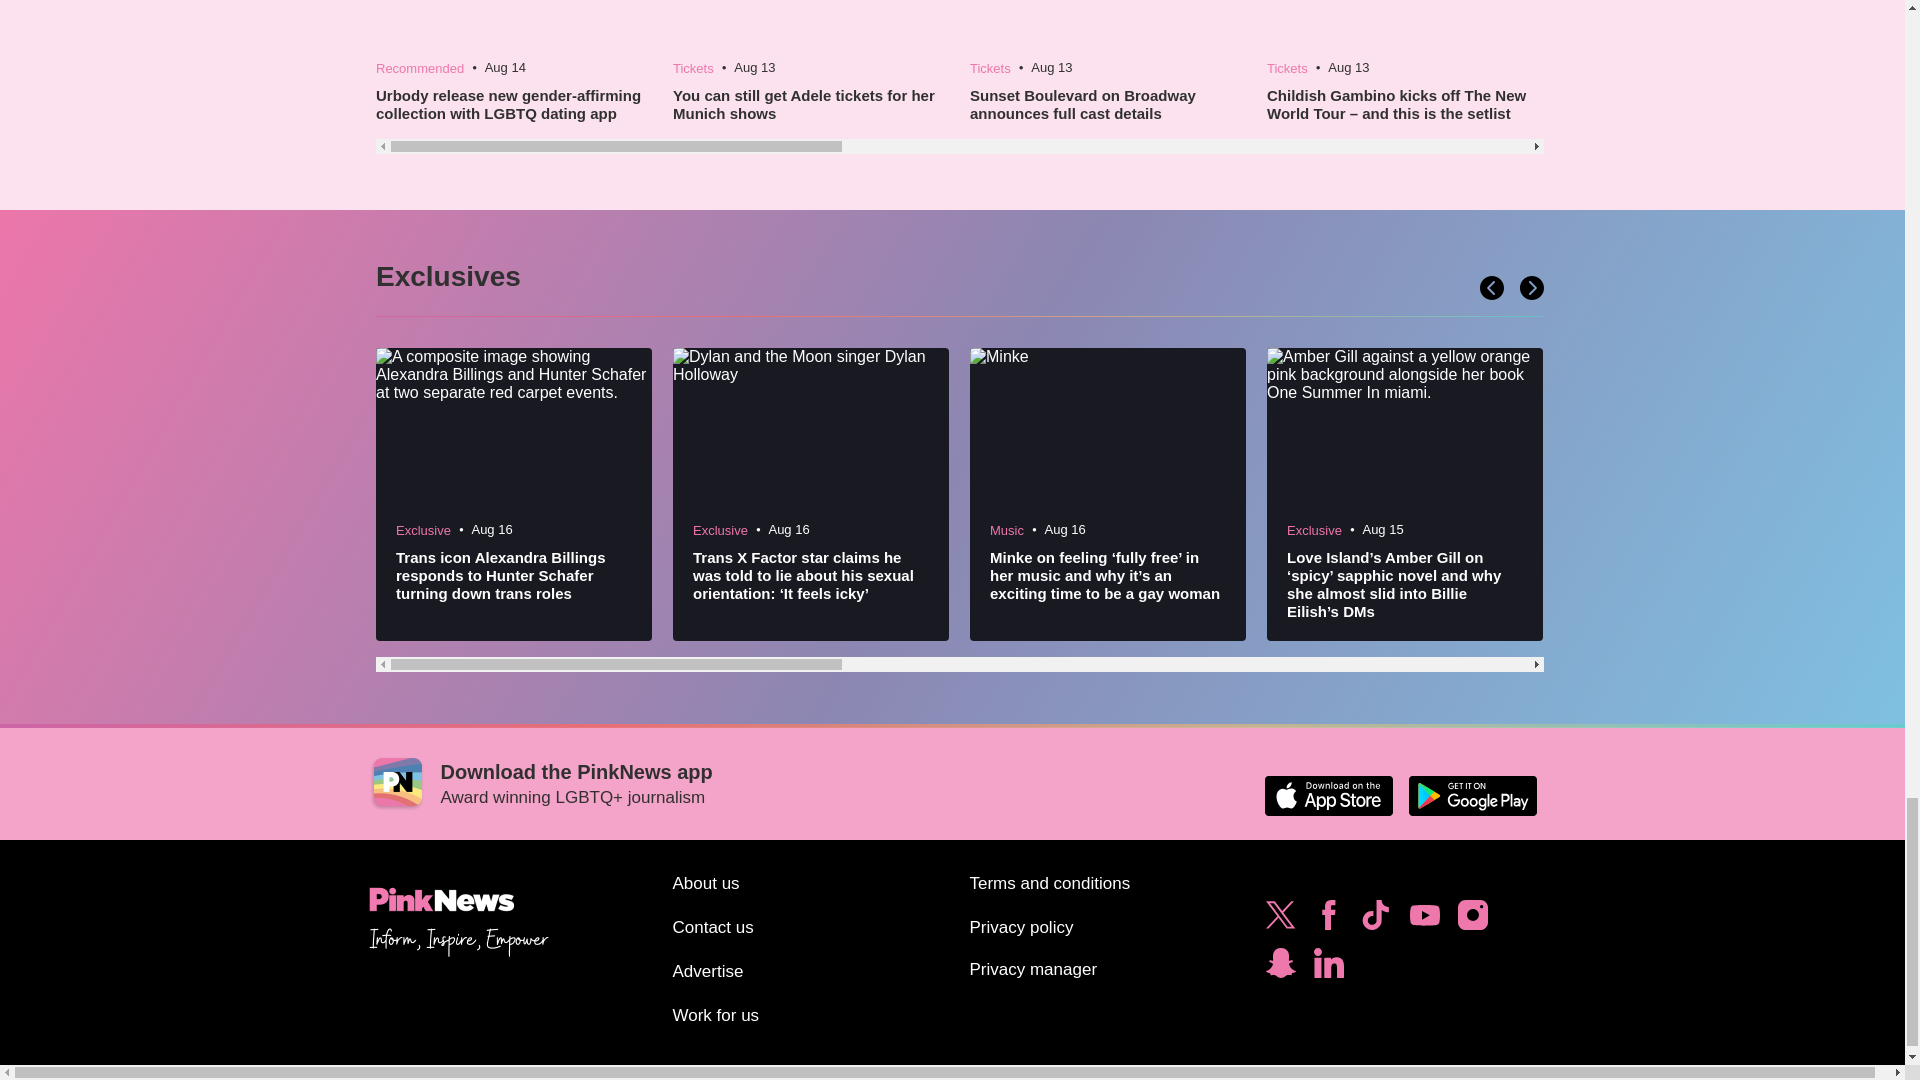  Describe the element at coordinates (1328, 968) in the screenshot. I see `Follow PinkNews on LinkedIn` at that location.